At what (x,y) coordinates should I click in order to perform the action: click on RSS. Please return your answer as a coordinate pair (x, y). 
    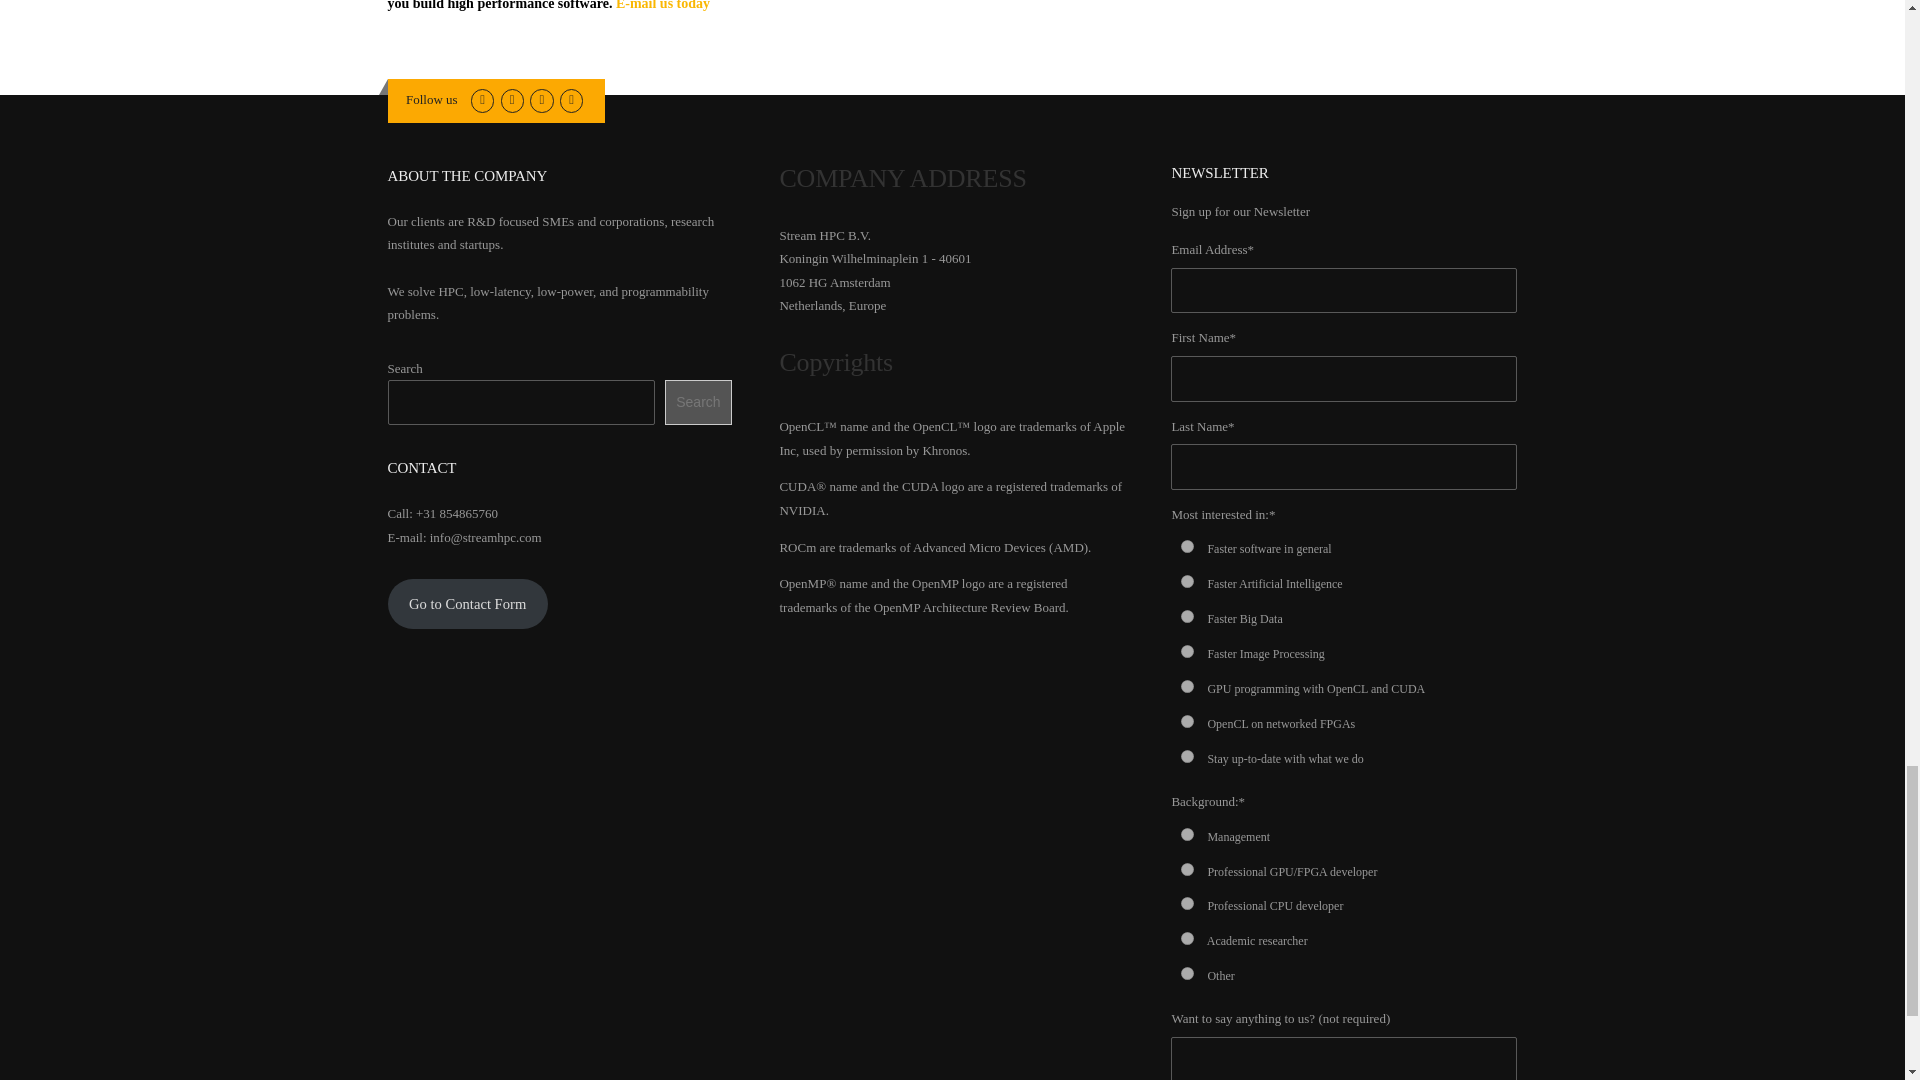
    Looking at the image, I should click on (572, 98).